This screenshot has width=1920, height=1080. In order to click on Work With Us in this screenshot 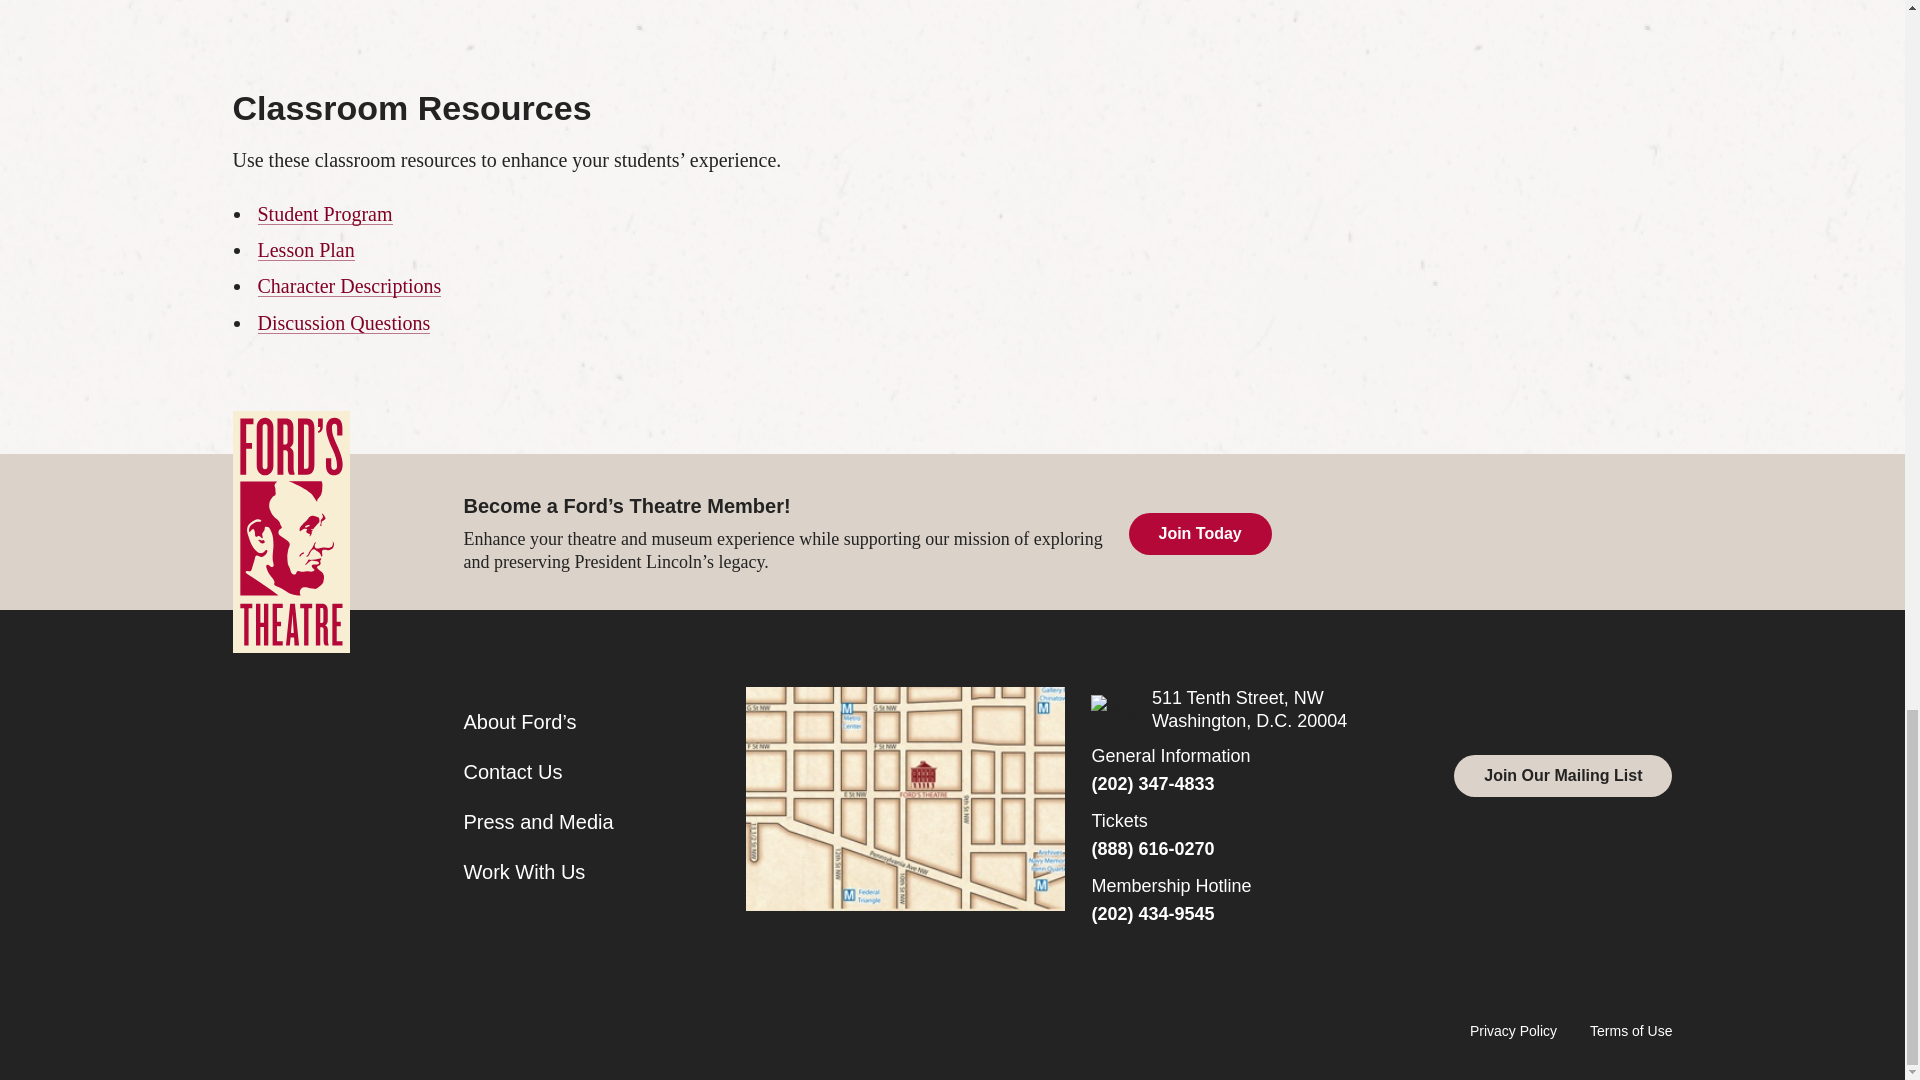, I will do `click(524, 872)`.